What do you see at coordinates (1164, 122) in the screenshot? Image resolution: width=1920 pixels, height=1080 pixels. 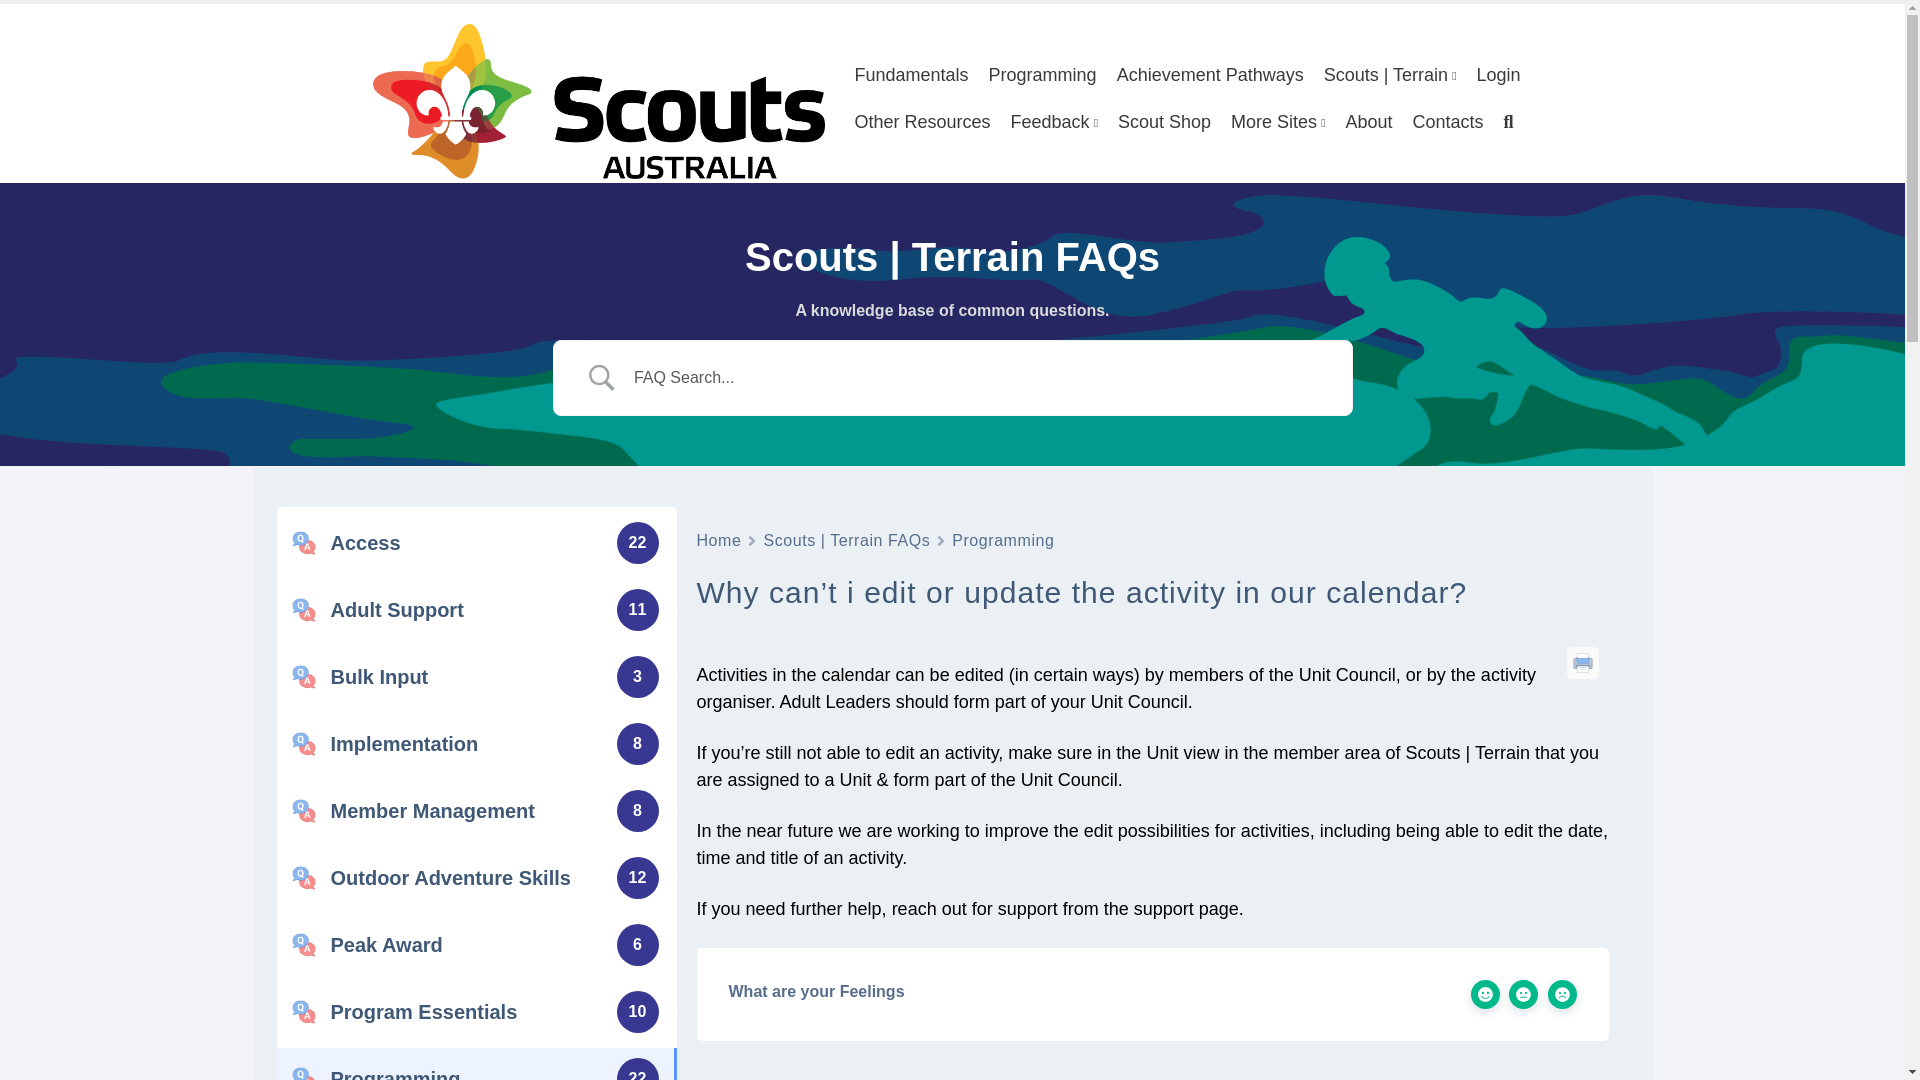 I see `Scout Shop` at bounding box center [1164, 122].